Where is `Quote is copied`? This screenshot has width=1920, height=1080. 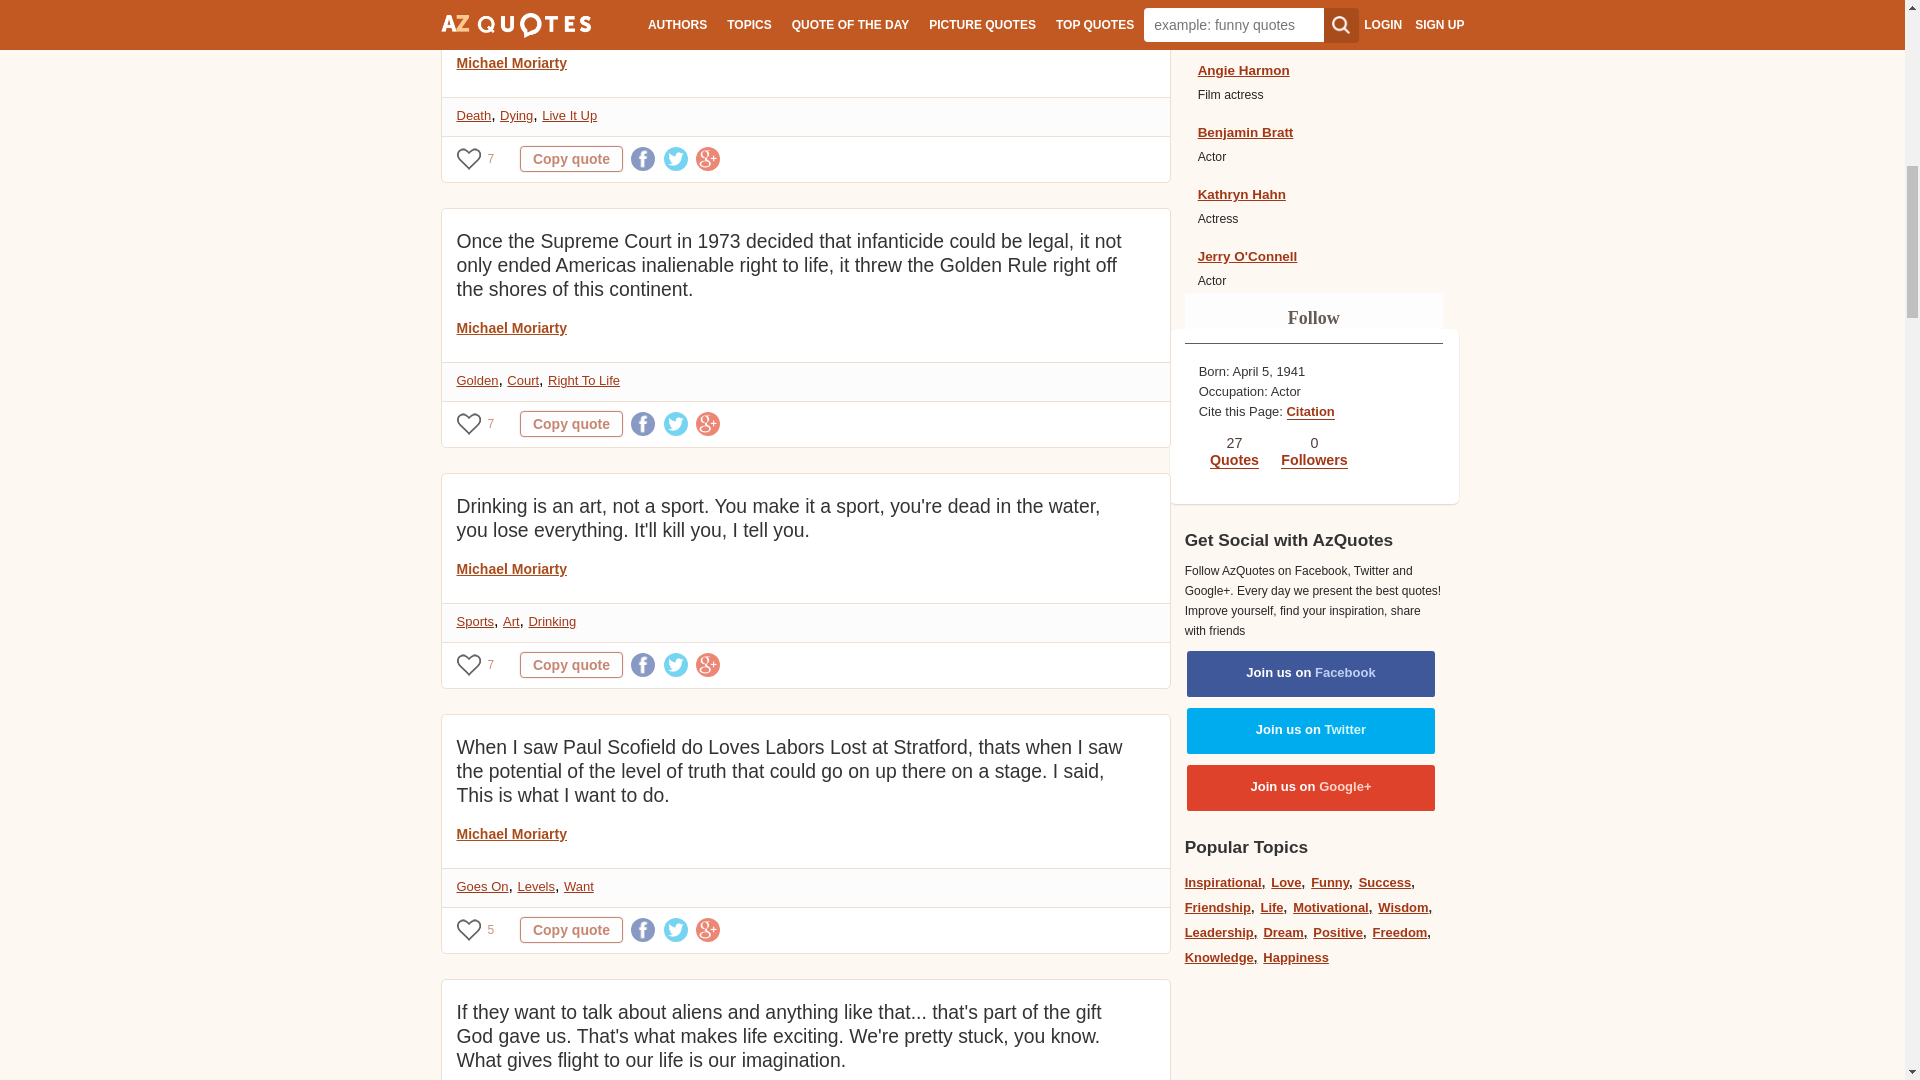 Quote is copied is located at coordinates (571, 929).